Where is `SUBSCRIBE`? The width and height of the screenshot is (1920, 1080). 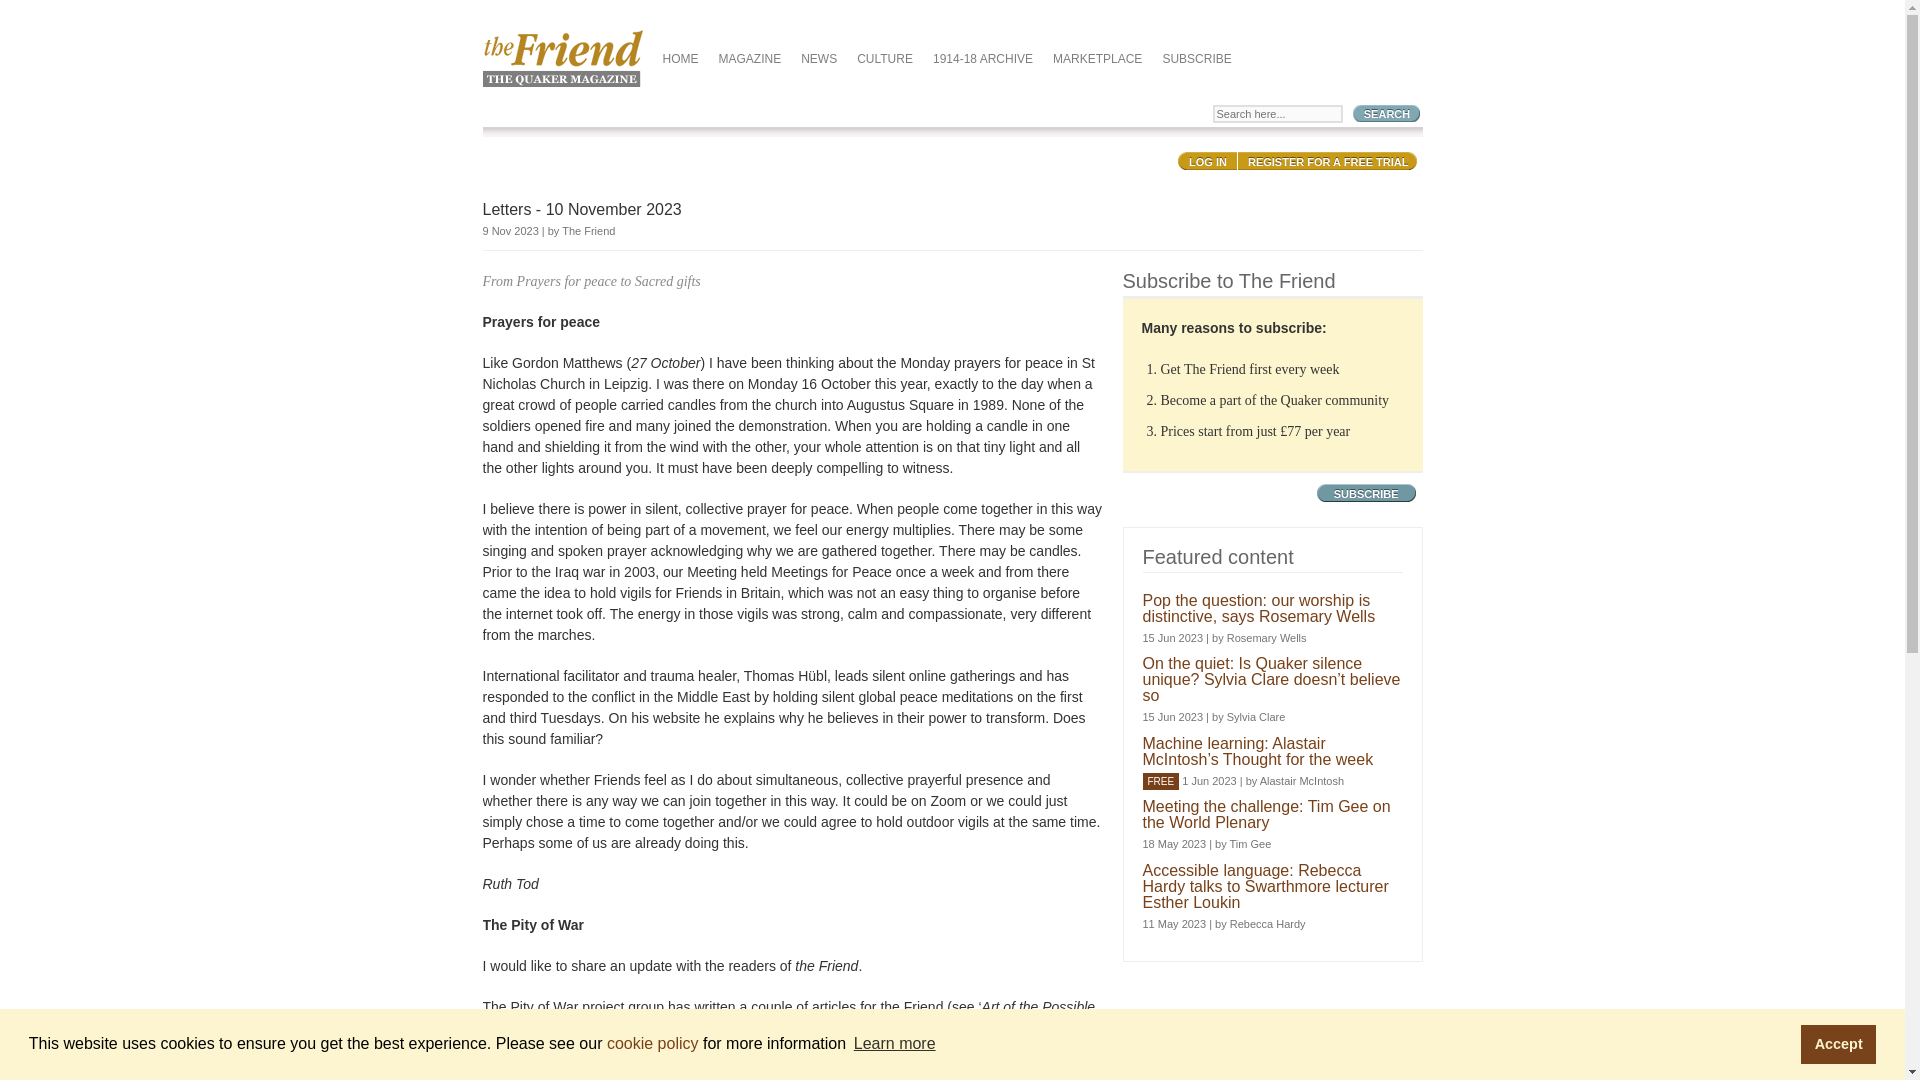
SUBSCRIBE is located at coordinates (1366, 494).